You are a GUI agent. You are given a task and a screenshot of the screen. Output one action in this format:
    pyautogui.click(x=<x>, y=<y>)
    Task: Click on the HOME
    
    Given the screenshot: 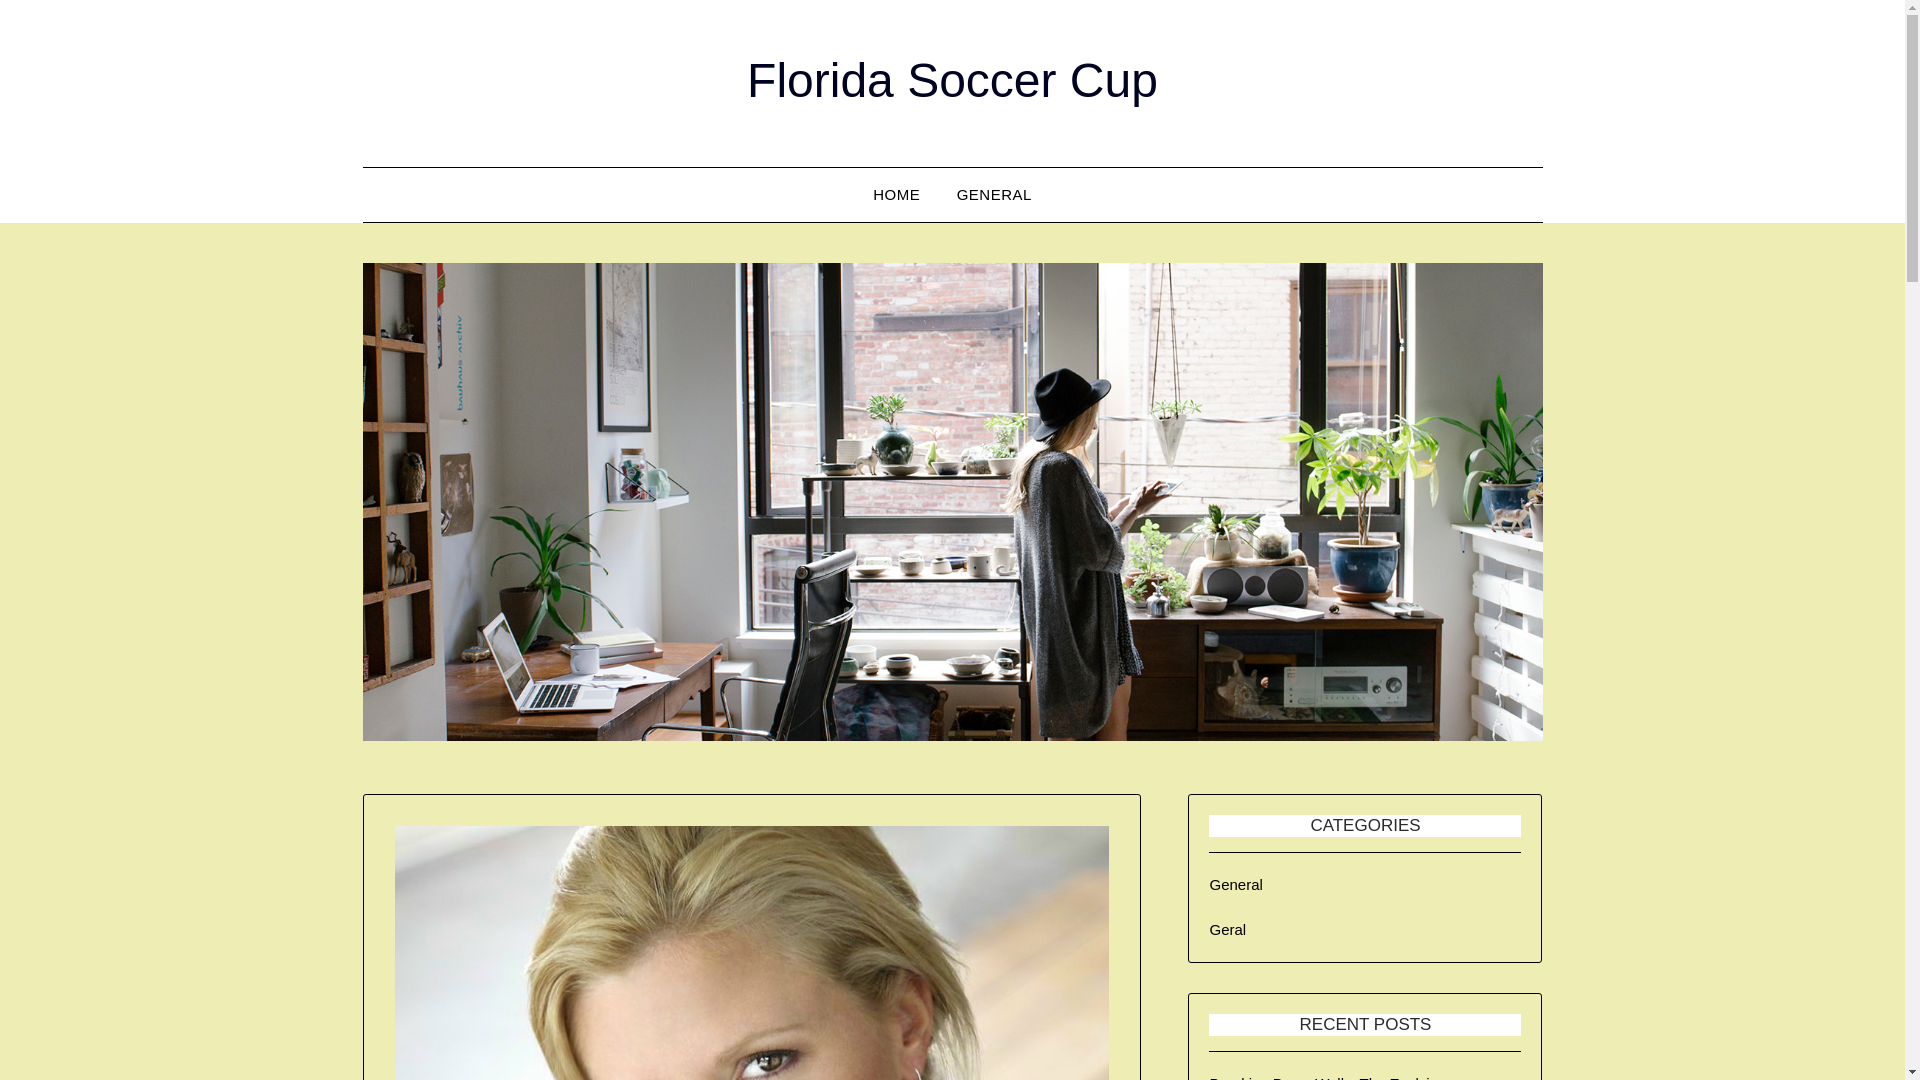 What is the action you would take?
    pyautogui.click(x=896, y=195)
    